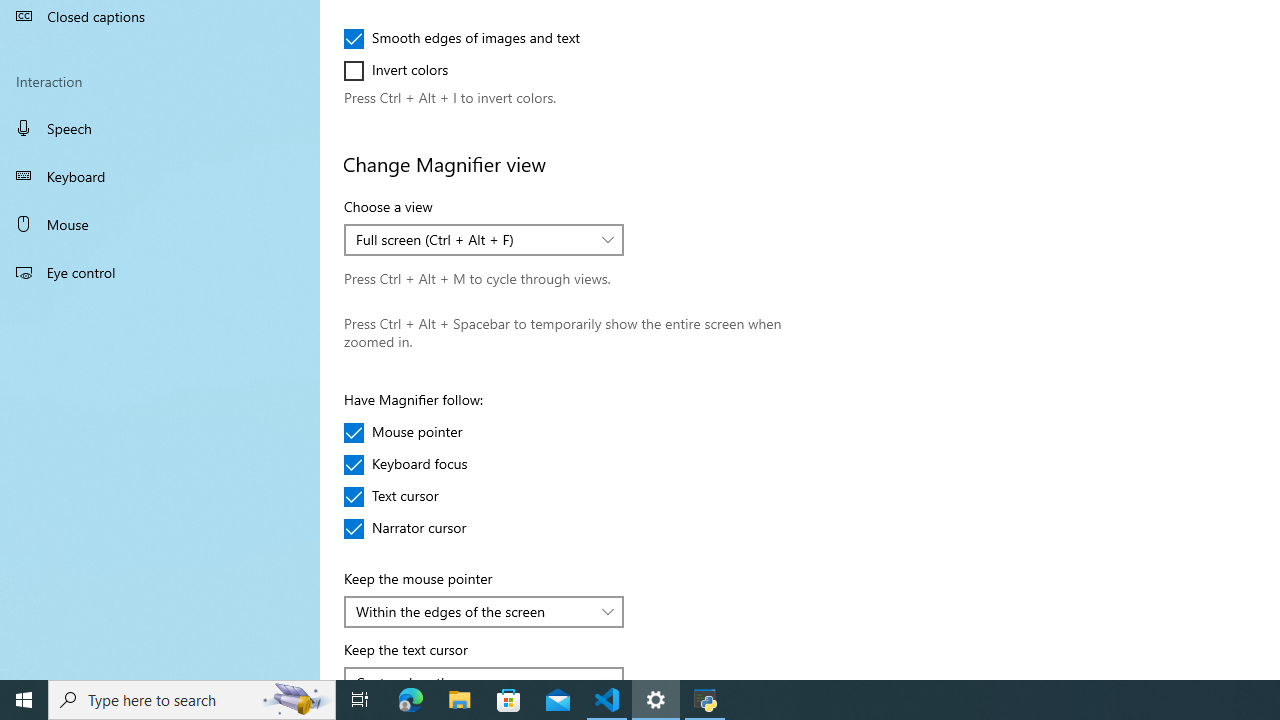 Image resolution: width=1280 pixels, height=720 pixels. What do you see at coordinates (484, 240) in the screenshot?
I see `Choose a view` at bounding box center [484, 240].